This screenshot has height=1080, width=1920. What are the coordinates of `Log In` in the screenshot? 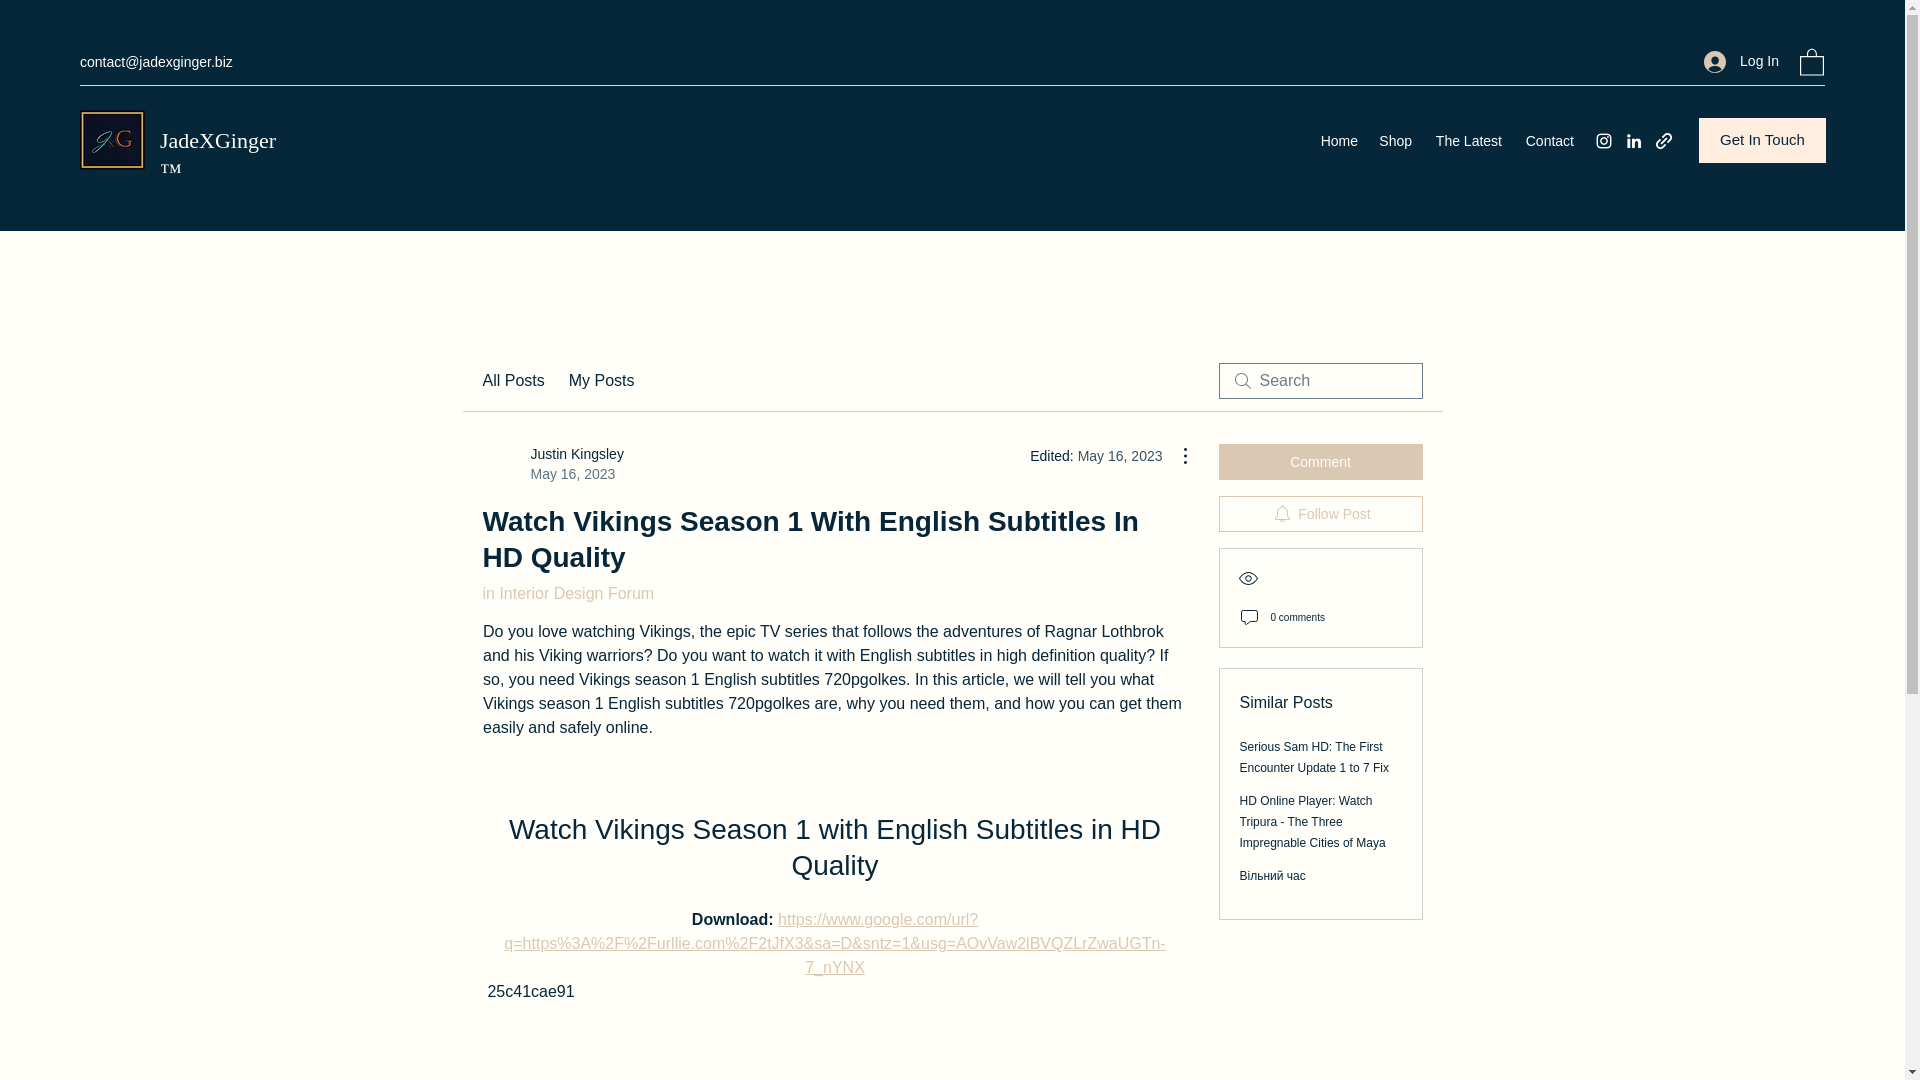 It's located at (1741, 61).